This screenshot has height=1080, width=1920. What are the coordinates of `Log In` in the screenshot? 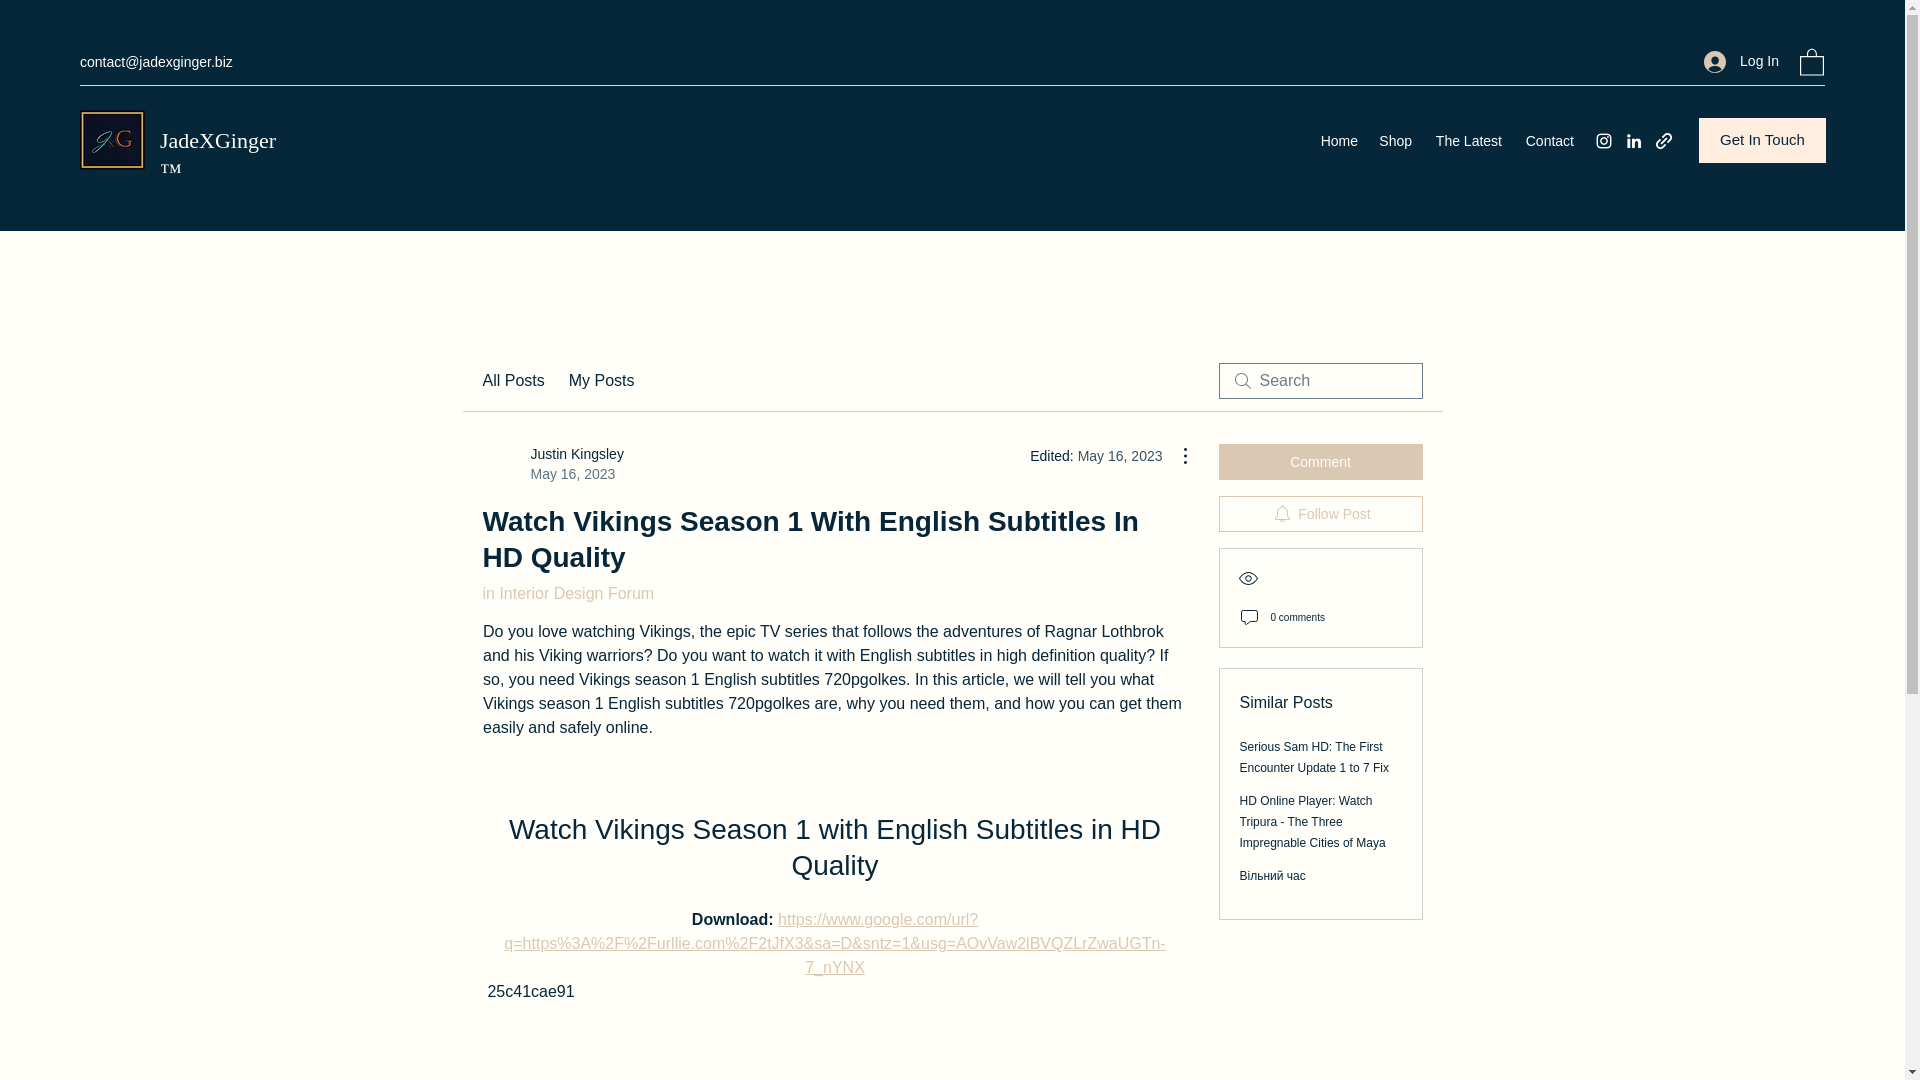 It's located at (1741, 61).